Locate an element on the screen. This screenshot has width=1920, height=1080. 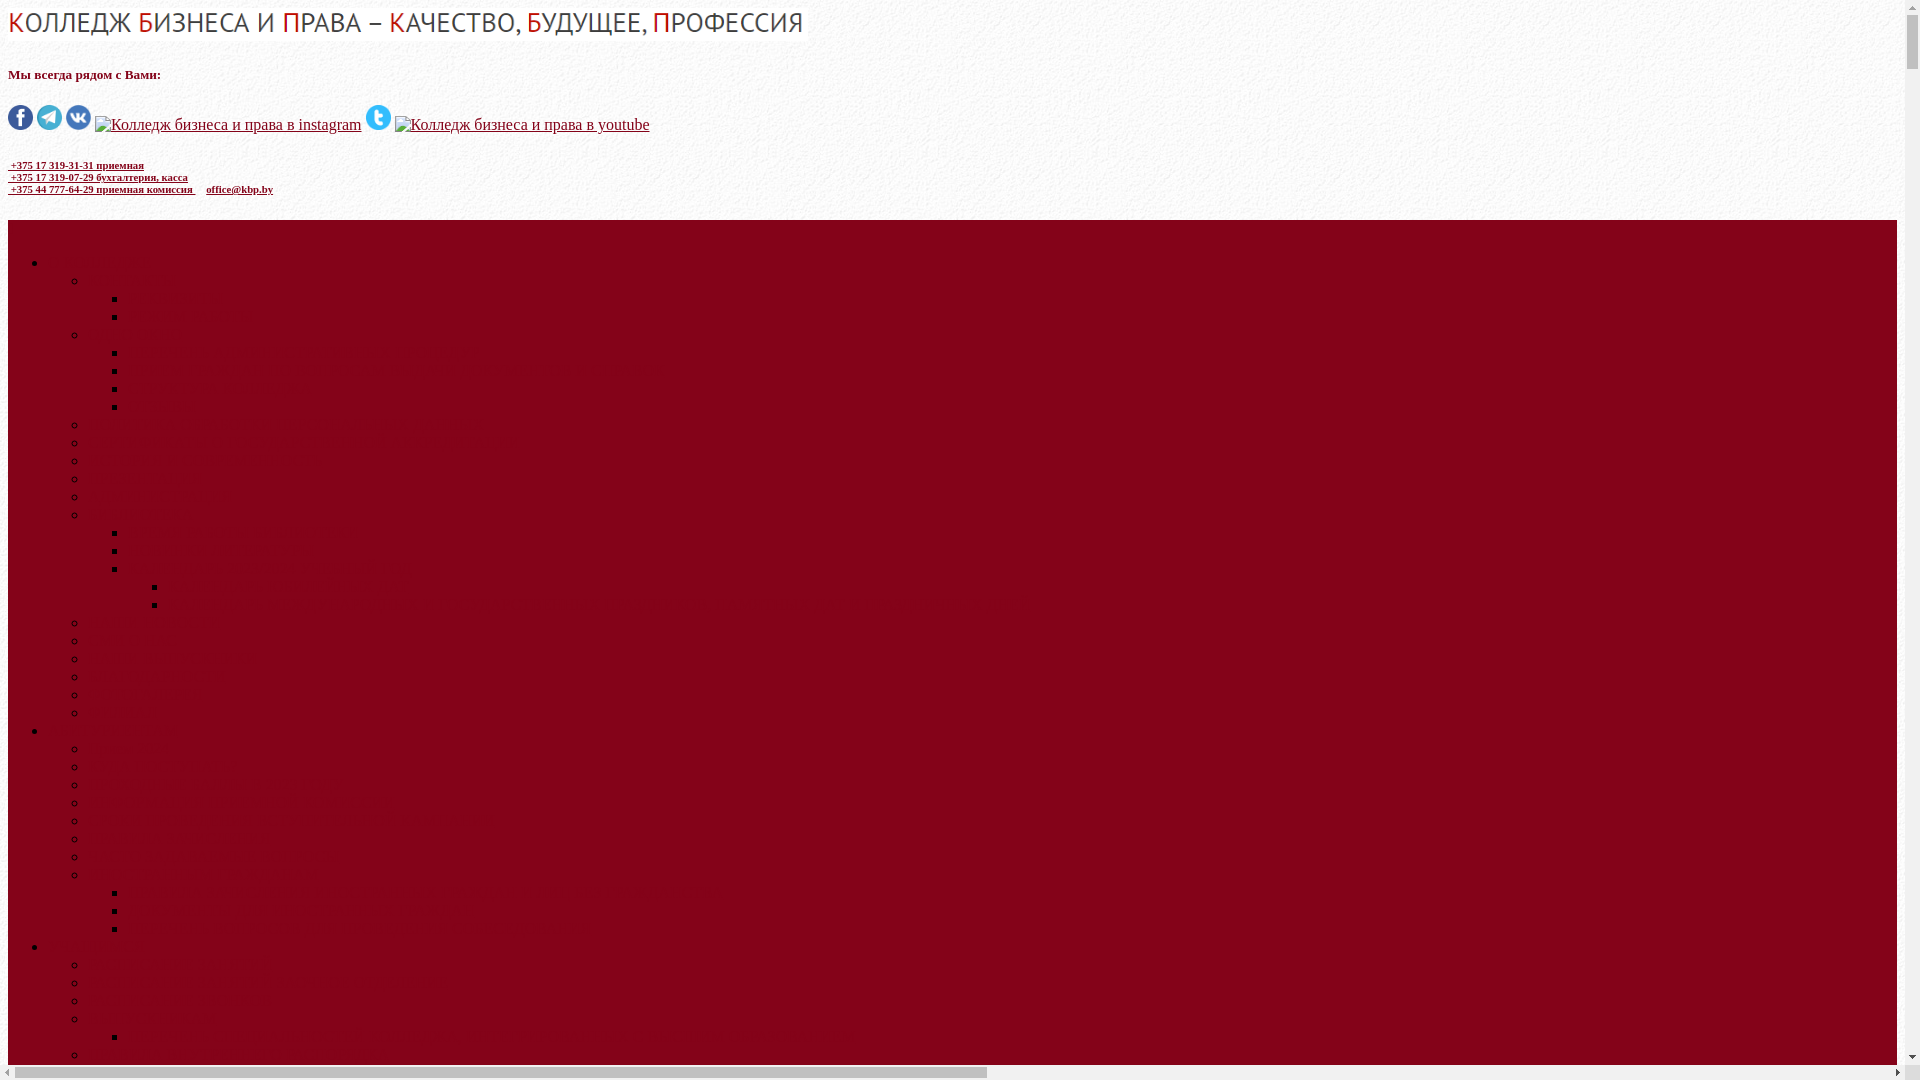
office@kbp.by is located at coordinates (240, 189).